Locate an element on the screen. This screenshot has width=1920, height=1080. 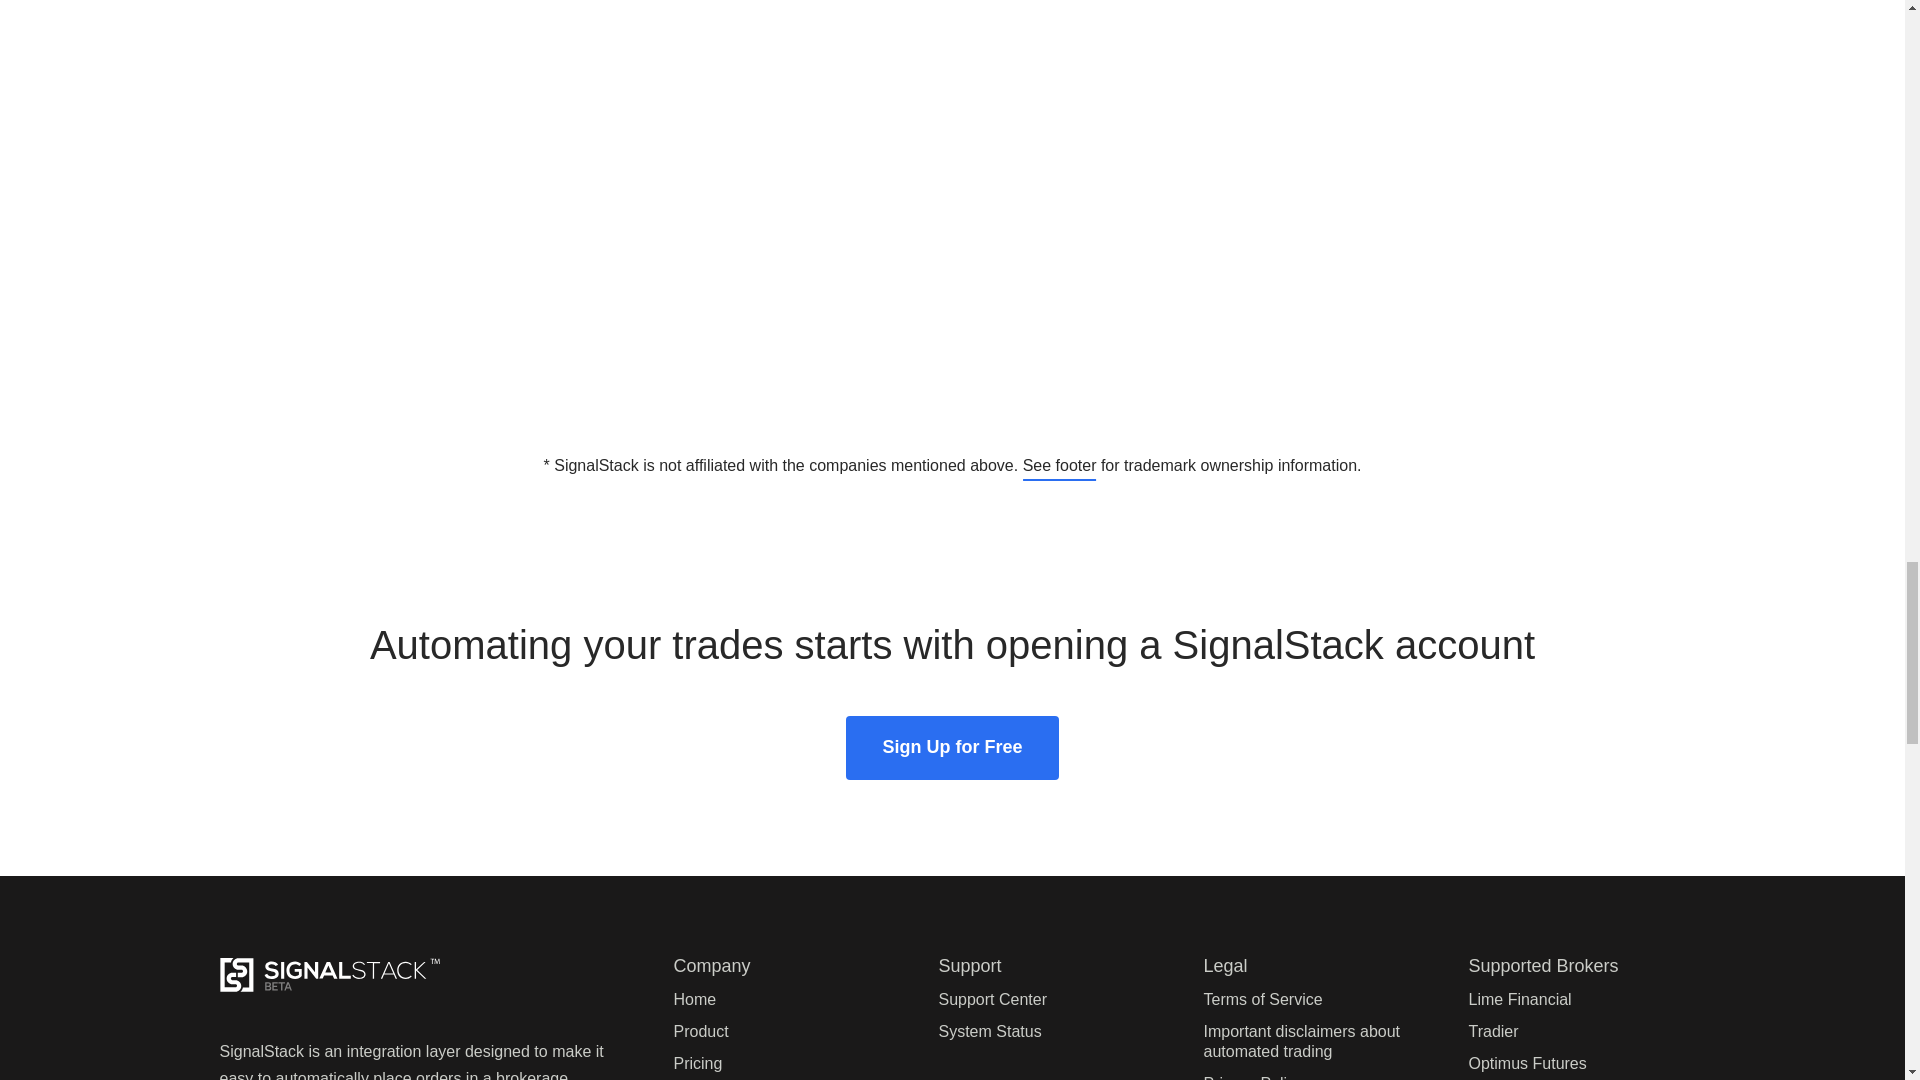
Important disclaimers about automated trading is located at coordinates (1302, 1040).